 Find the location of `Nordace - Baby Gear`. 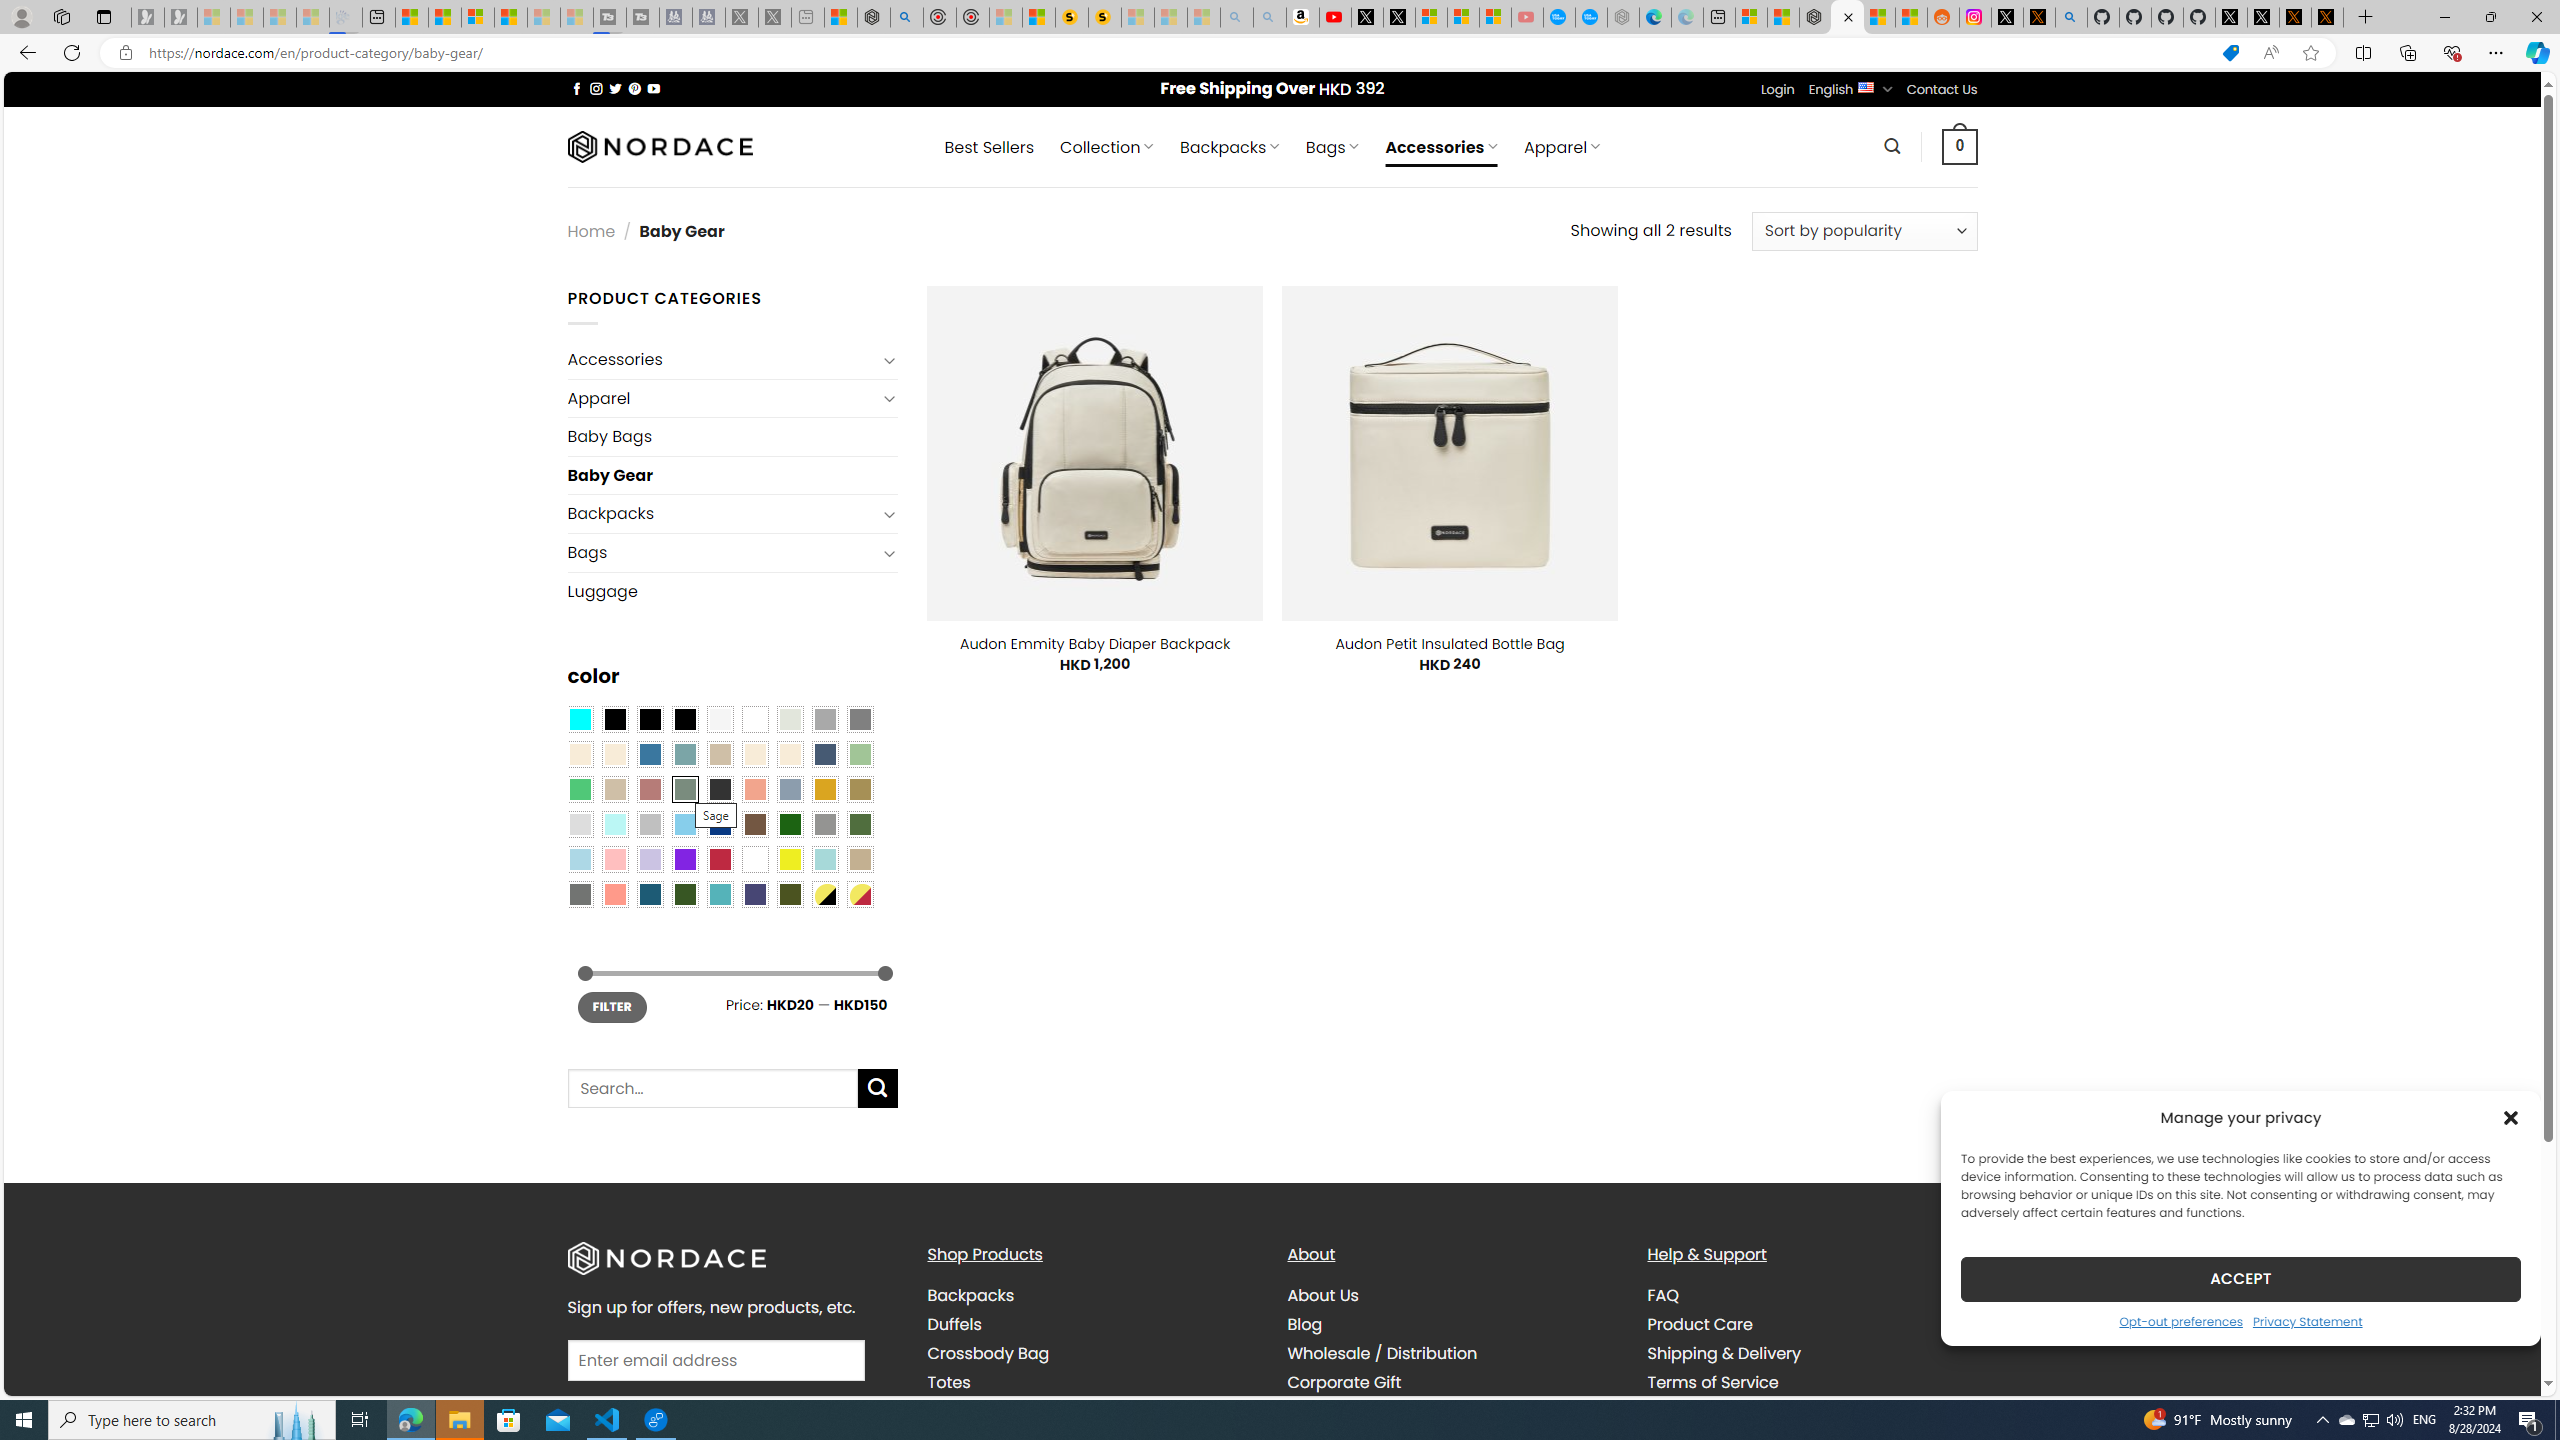

Nordace - Baby Gear is located at coordinates (1846, 17).